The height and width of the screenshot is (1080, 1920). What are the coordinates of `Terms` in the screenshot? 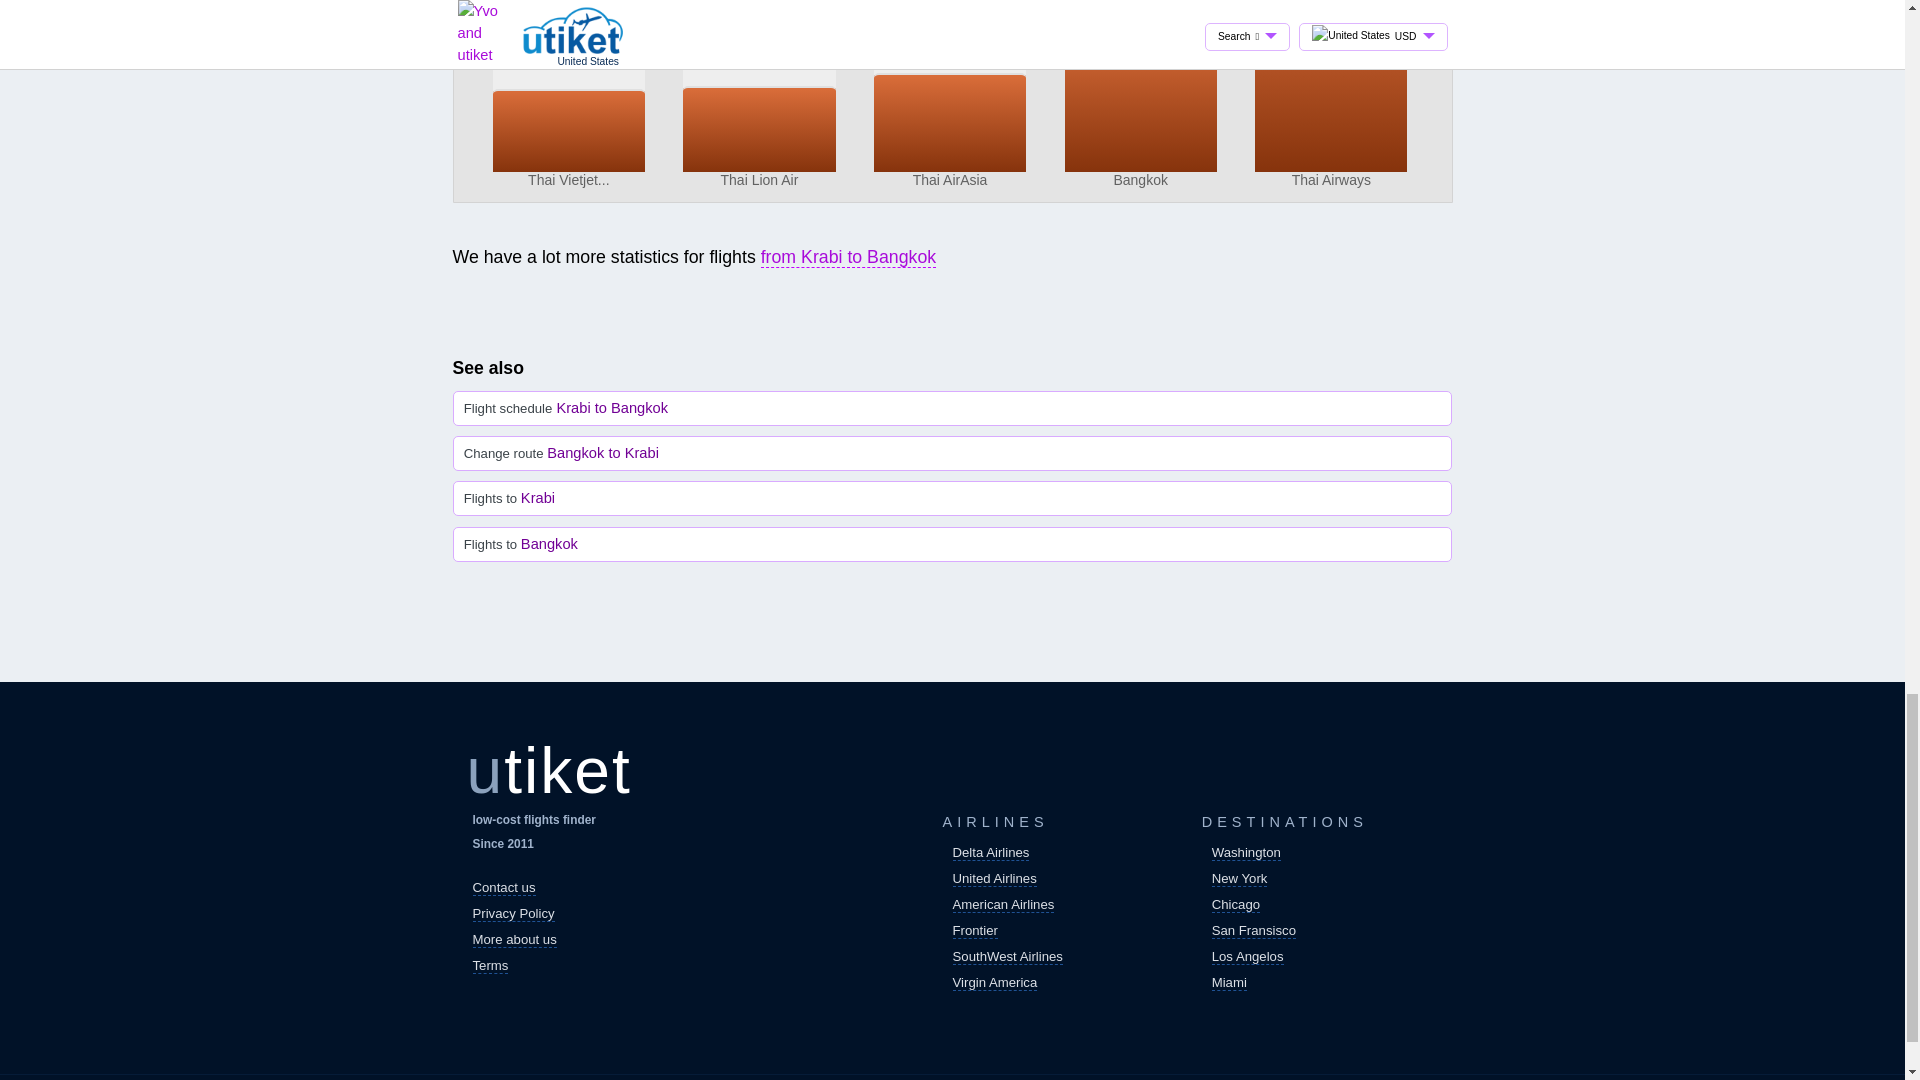 It's located at (490, 966).